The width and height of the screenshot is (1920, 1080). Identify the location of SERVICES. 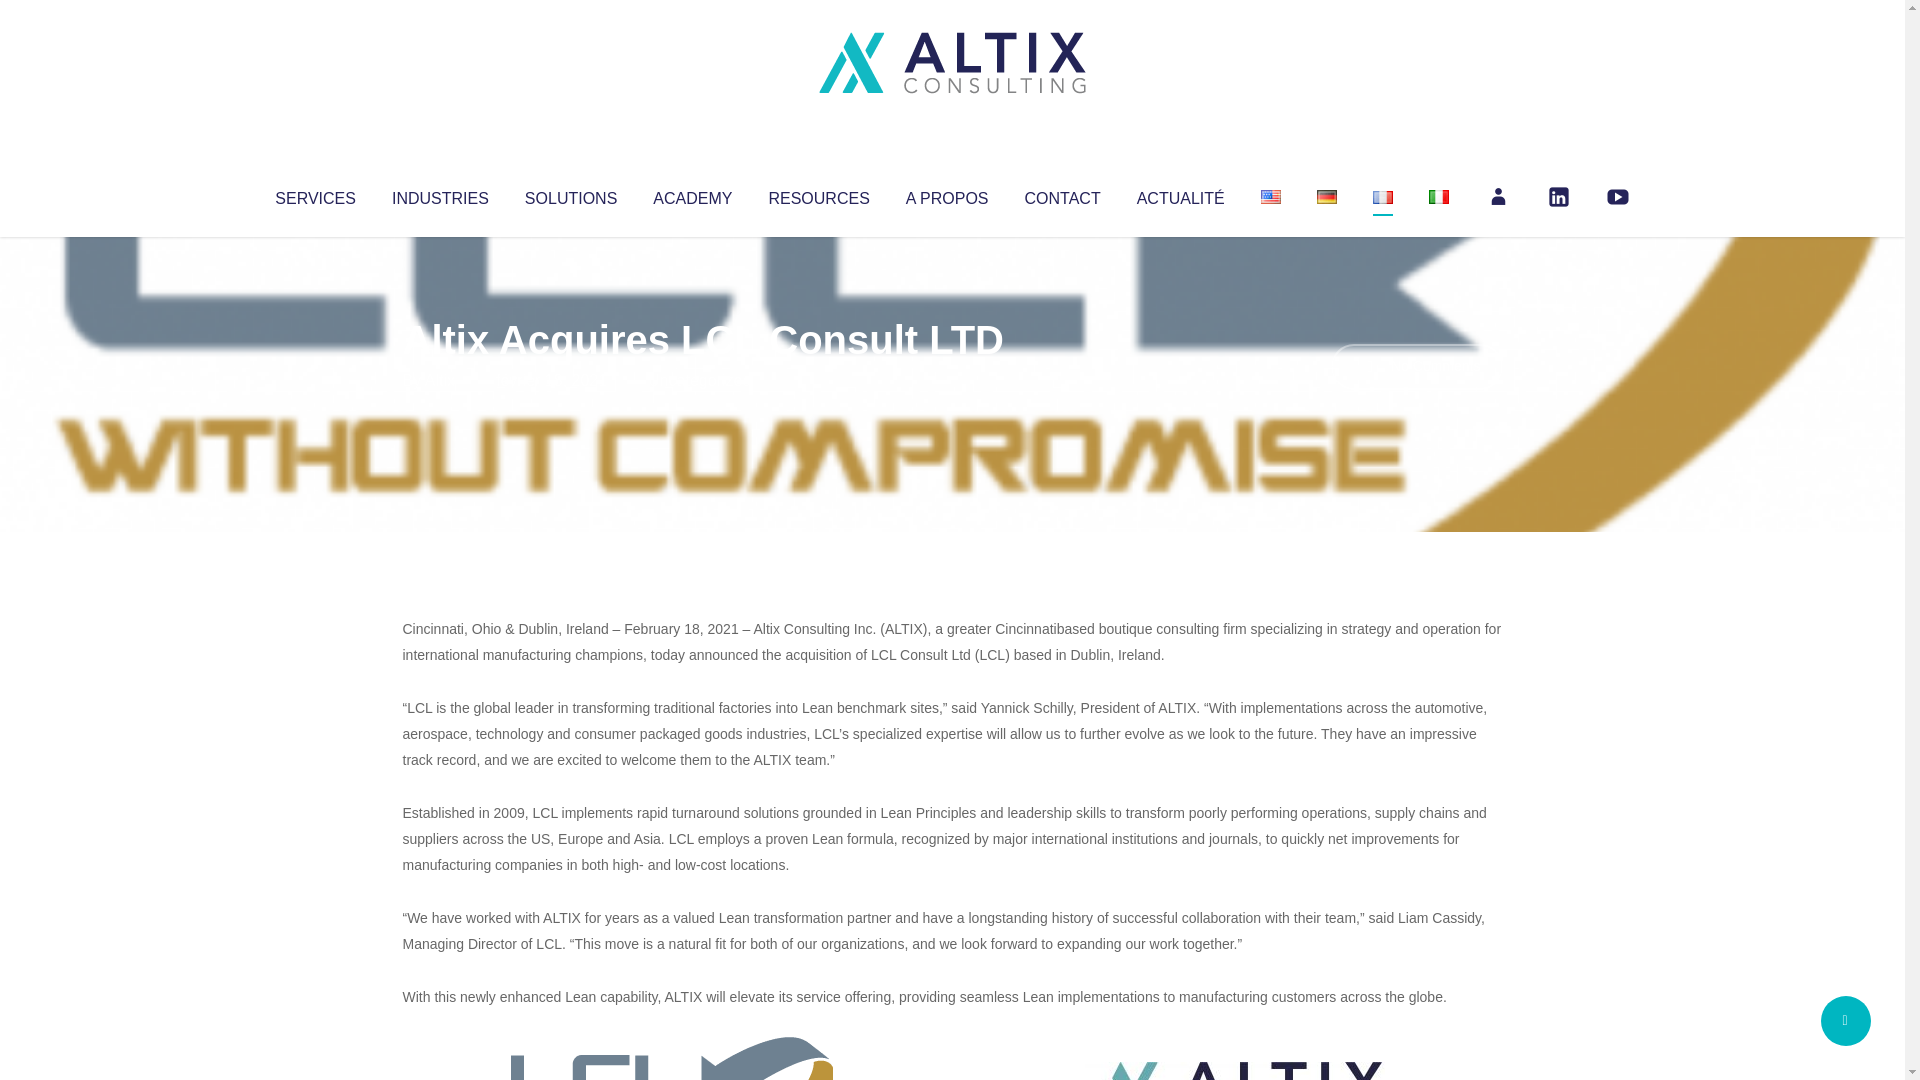
(314, 194).